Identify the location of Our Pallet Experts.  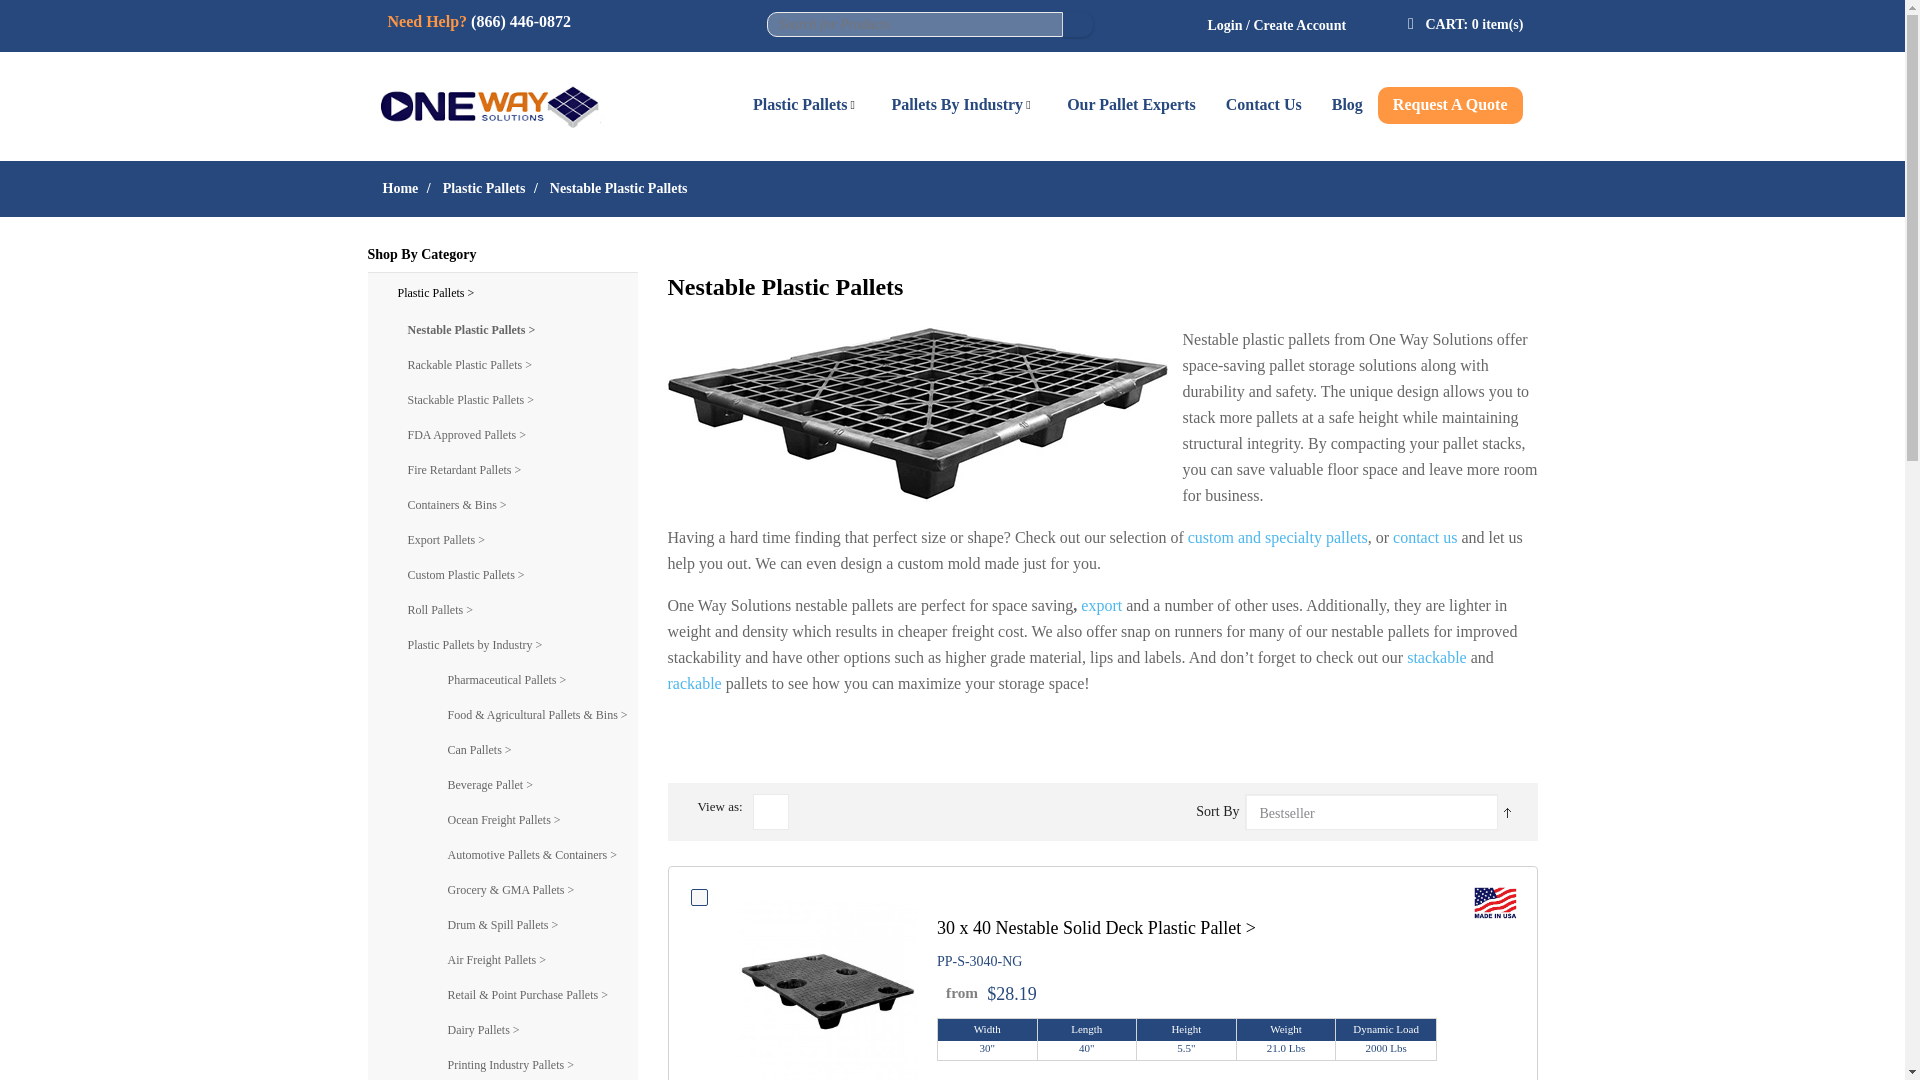
(1132, 106).